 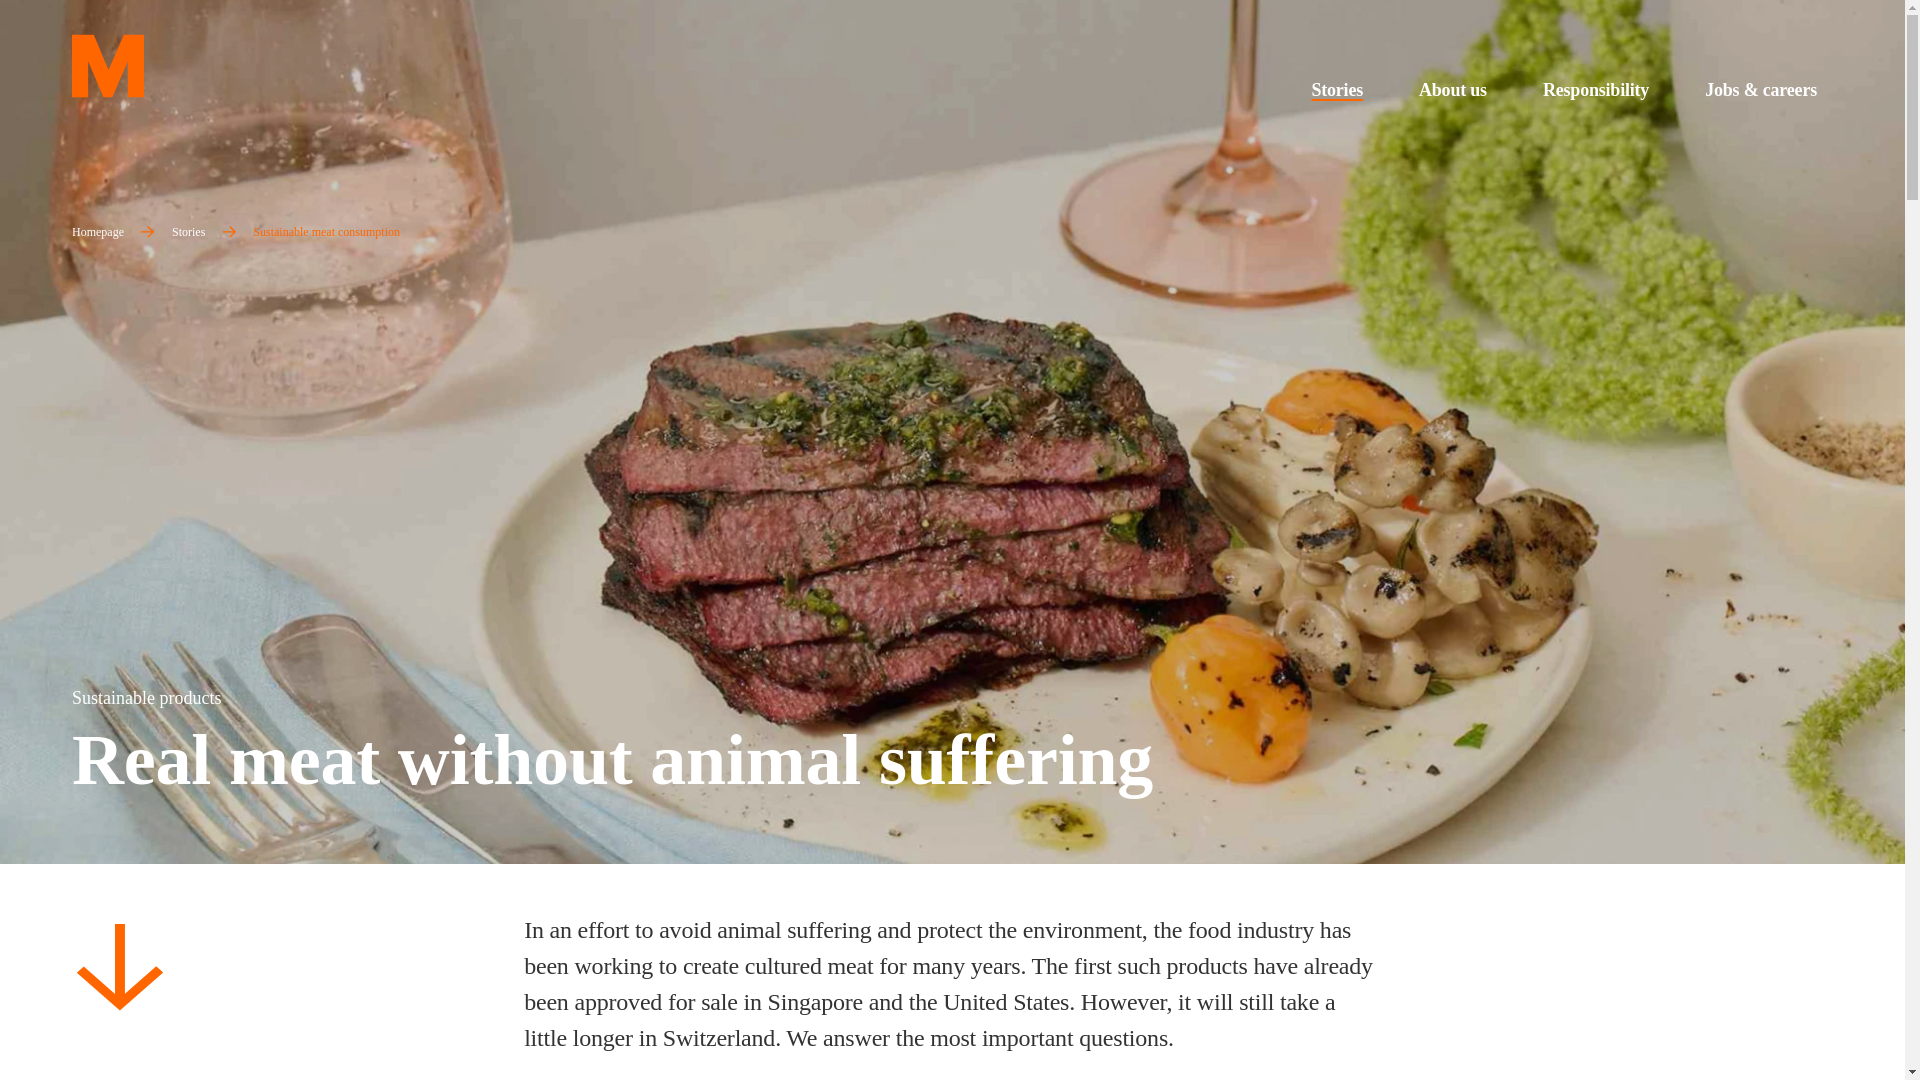 I want to click on Stories, so click(x=188, y=232).